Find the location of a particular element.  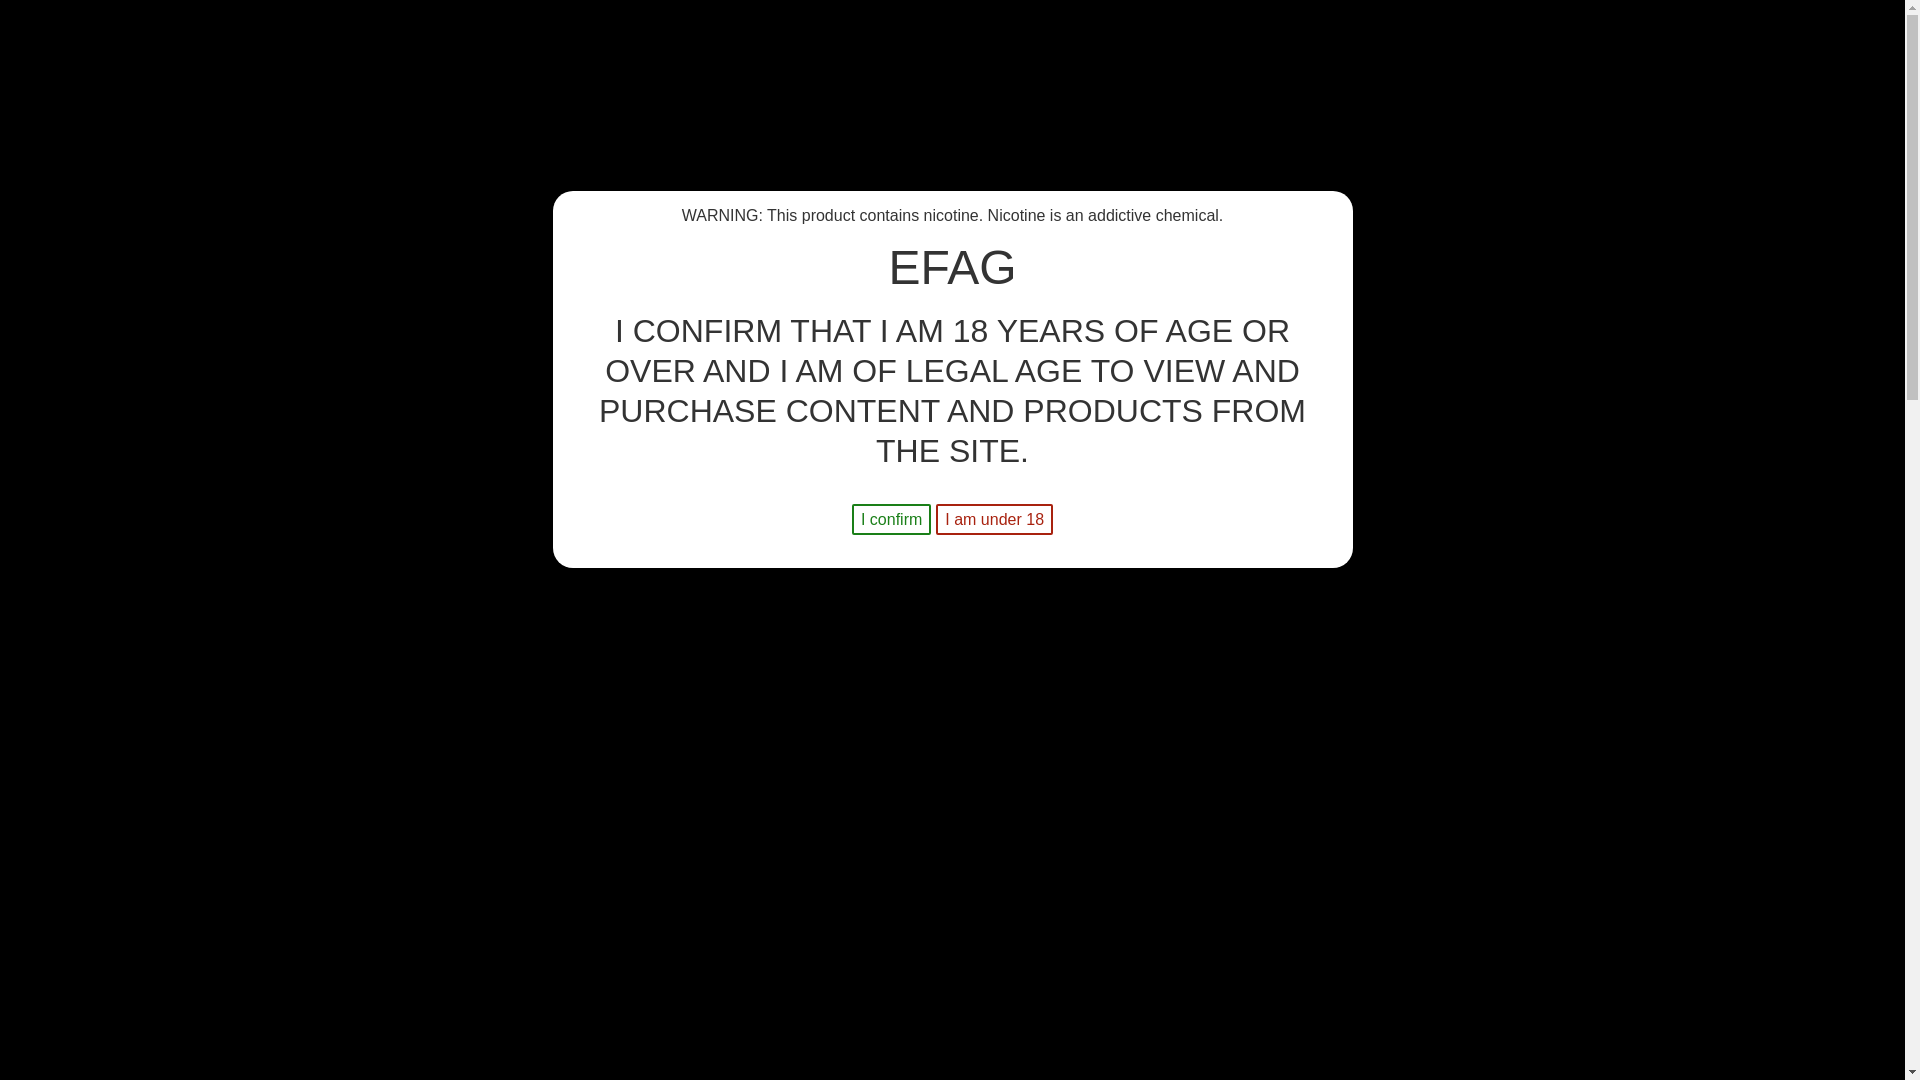

I confirm is located at coordinates (892, 519).